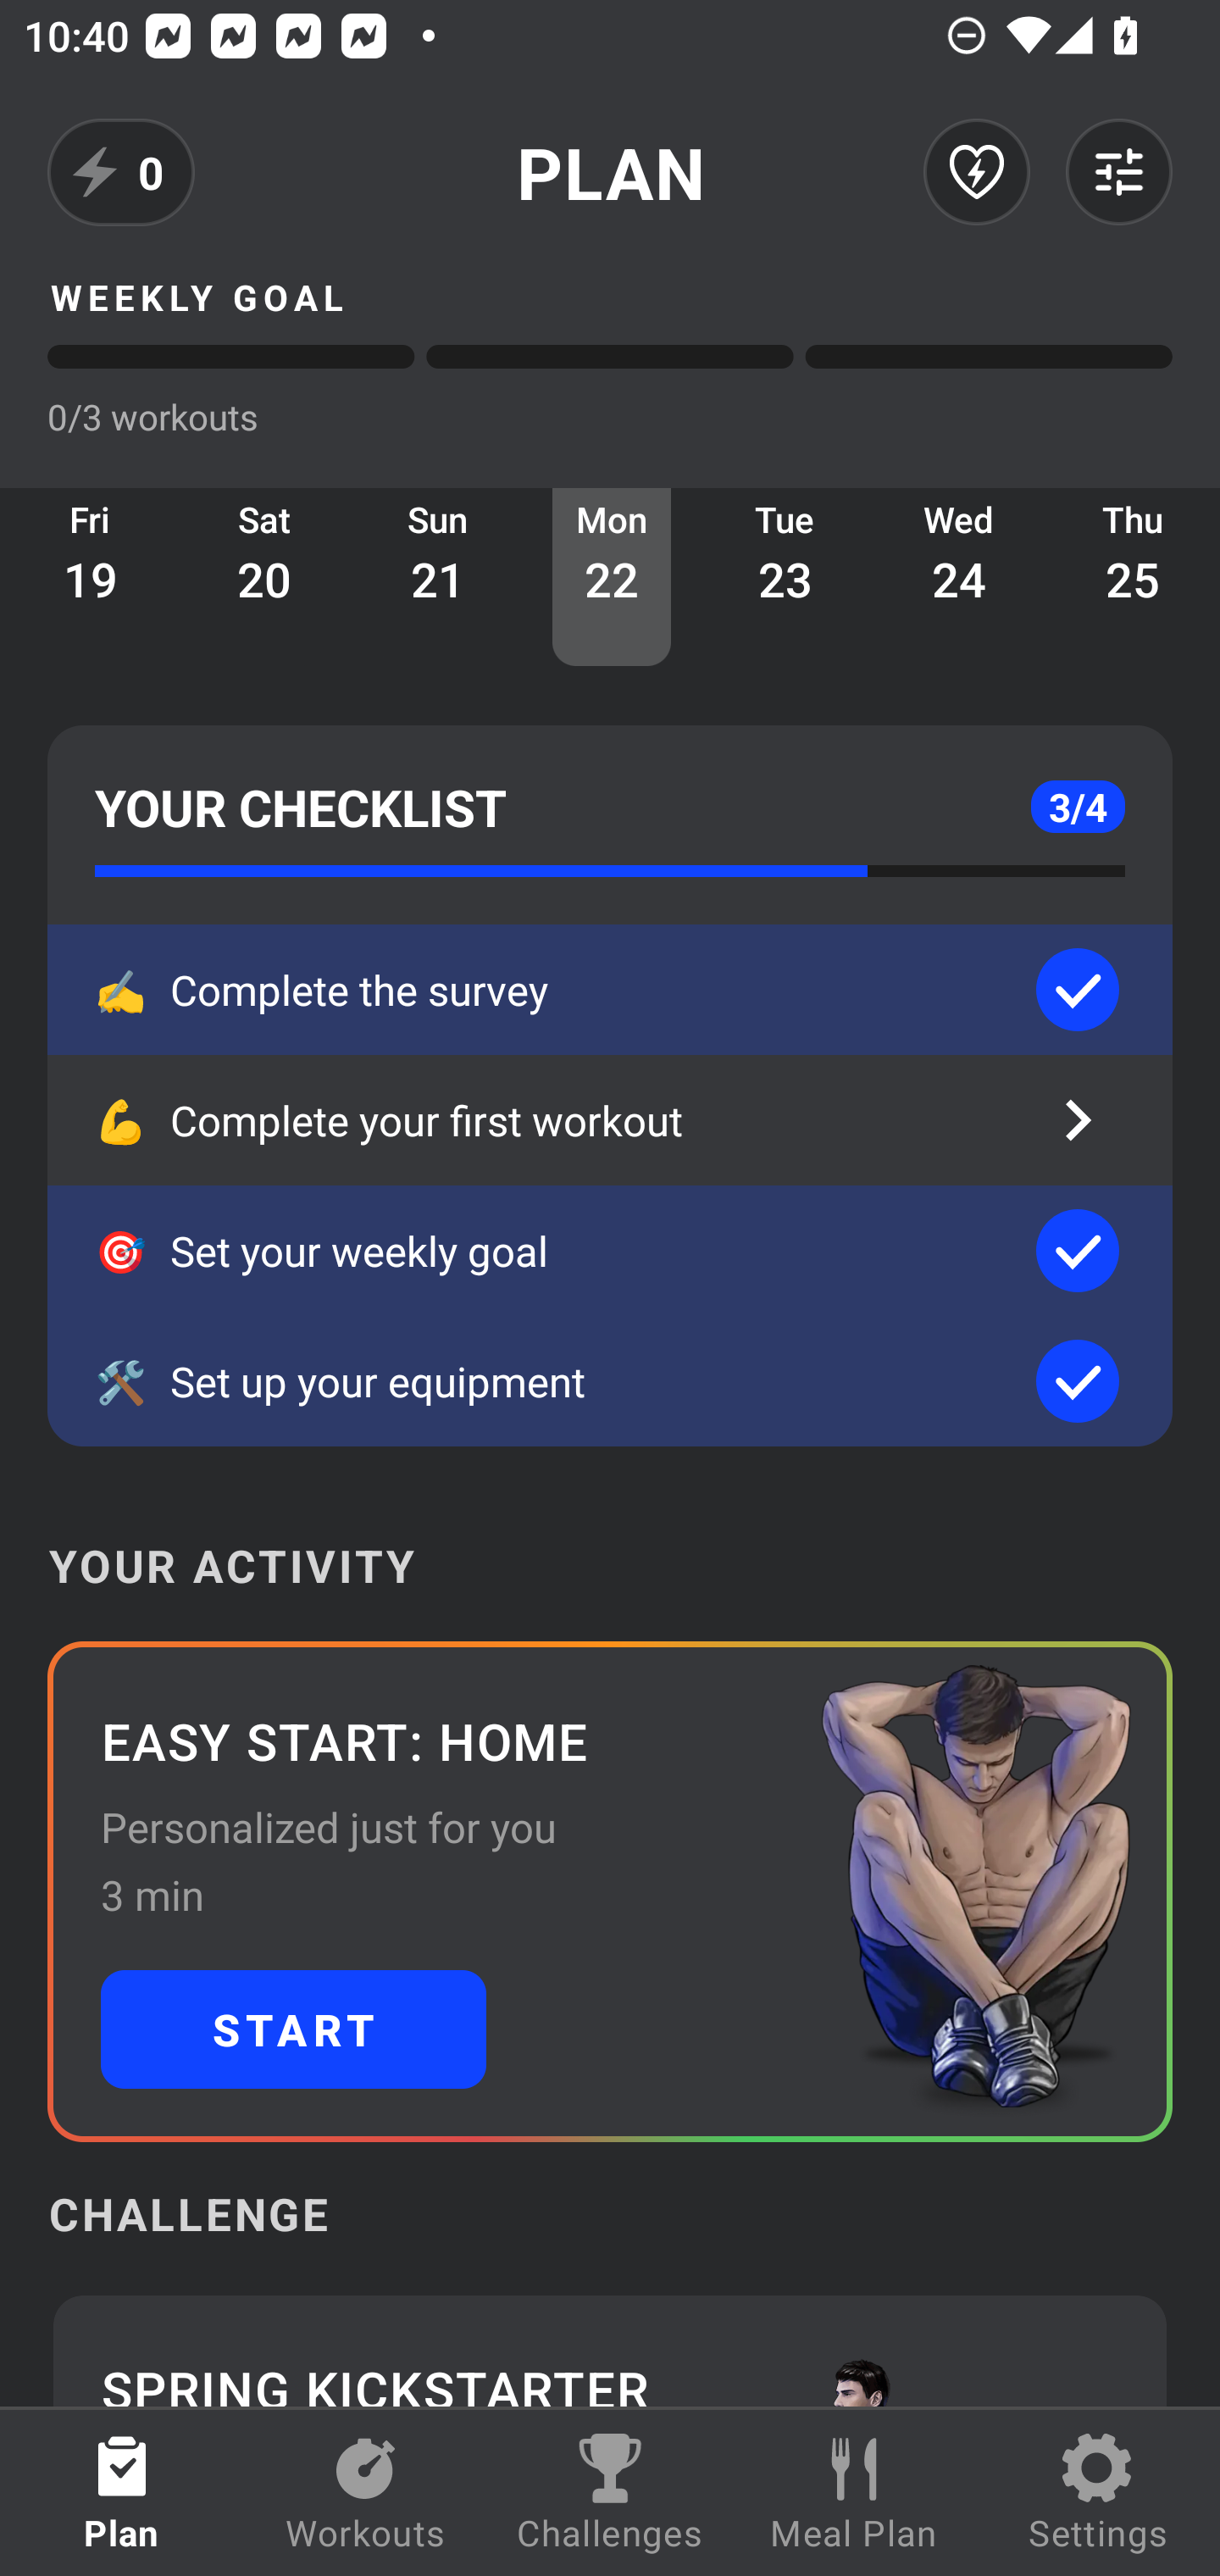 The image size is (1220, 2576). What do you see at coordinates (438, 576) in the screenshot?
I see `Sun 21` at bounding box center [438, 576].